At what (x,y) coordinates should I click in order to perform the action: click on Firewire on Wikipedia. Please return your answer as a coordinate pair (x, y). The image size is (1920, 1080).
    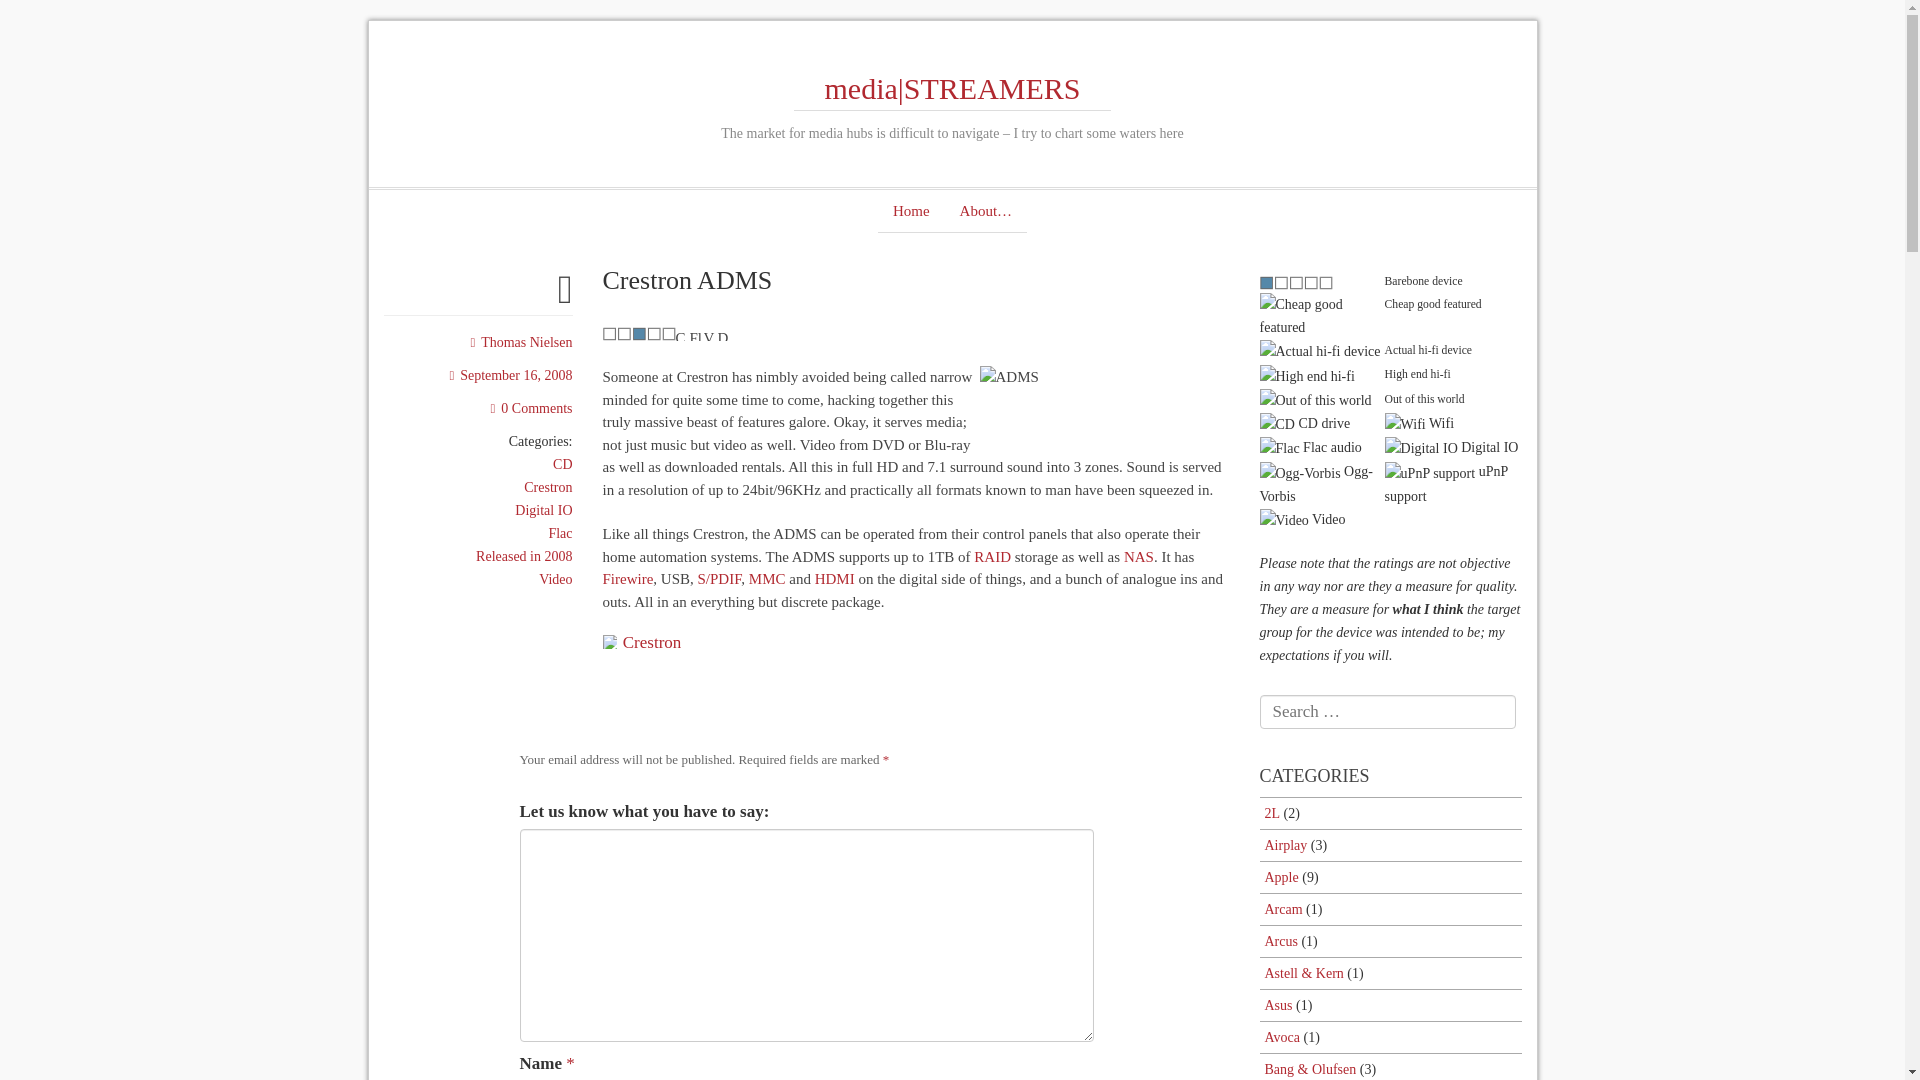
    Looking at the image, I should click on (627, 579).